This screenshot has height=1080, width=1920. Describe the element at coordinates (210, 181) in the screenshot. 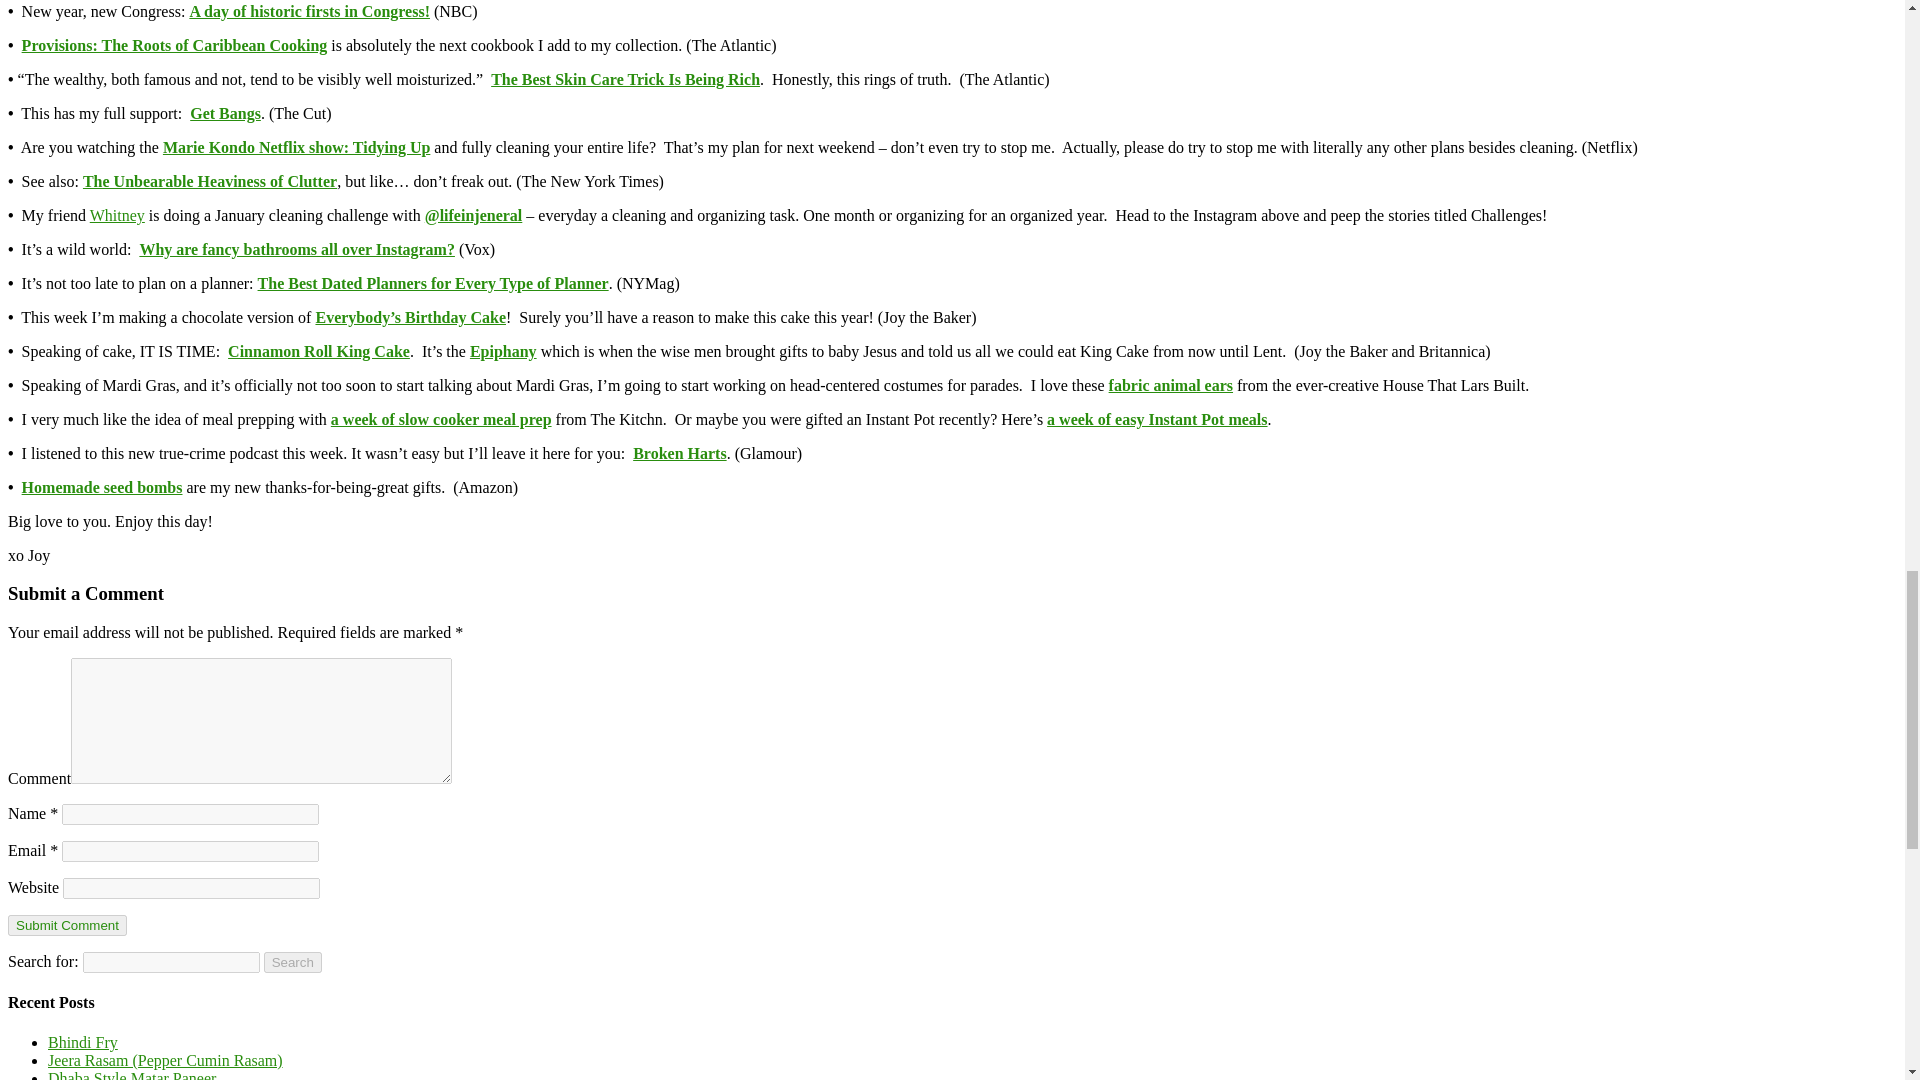

I see `The Unbearable Heaviness of Clutter` at that location.